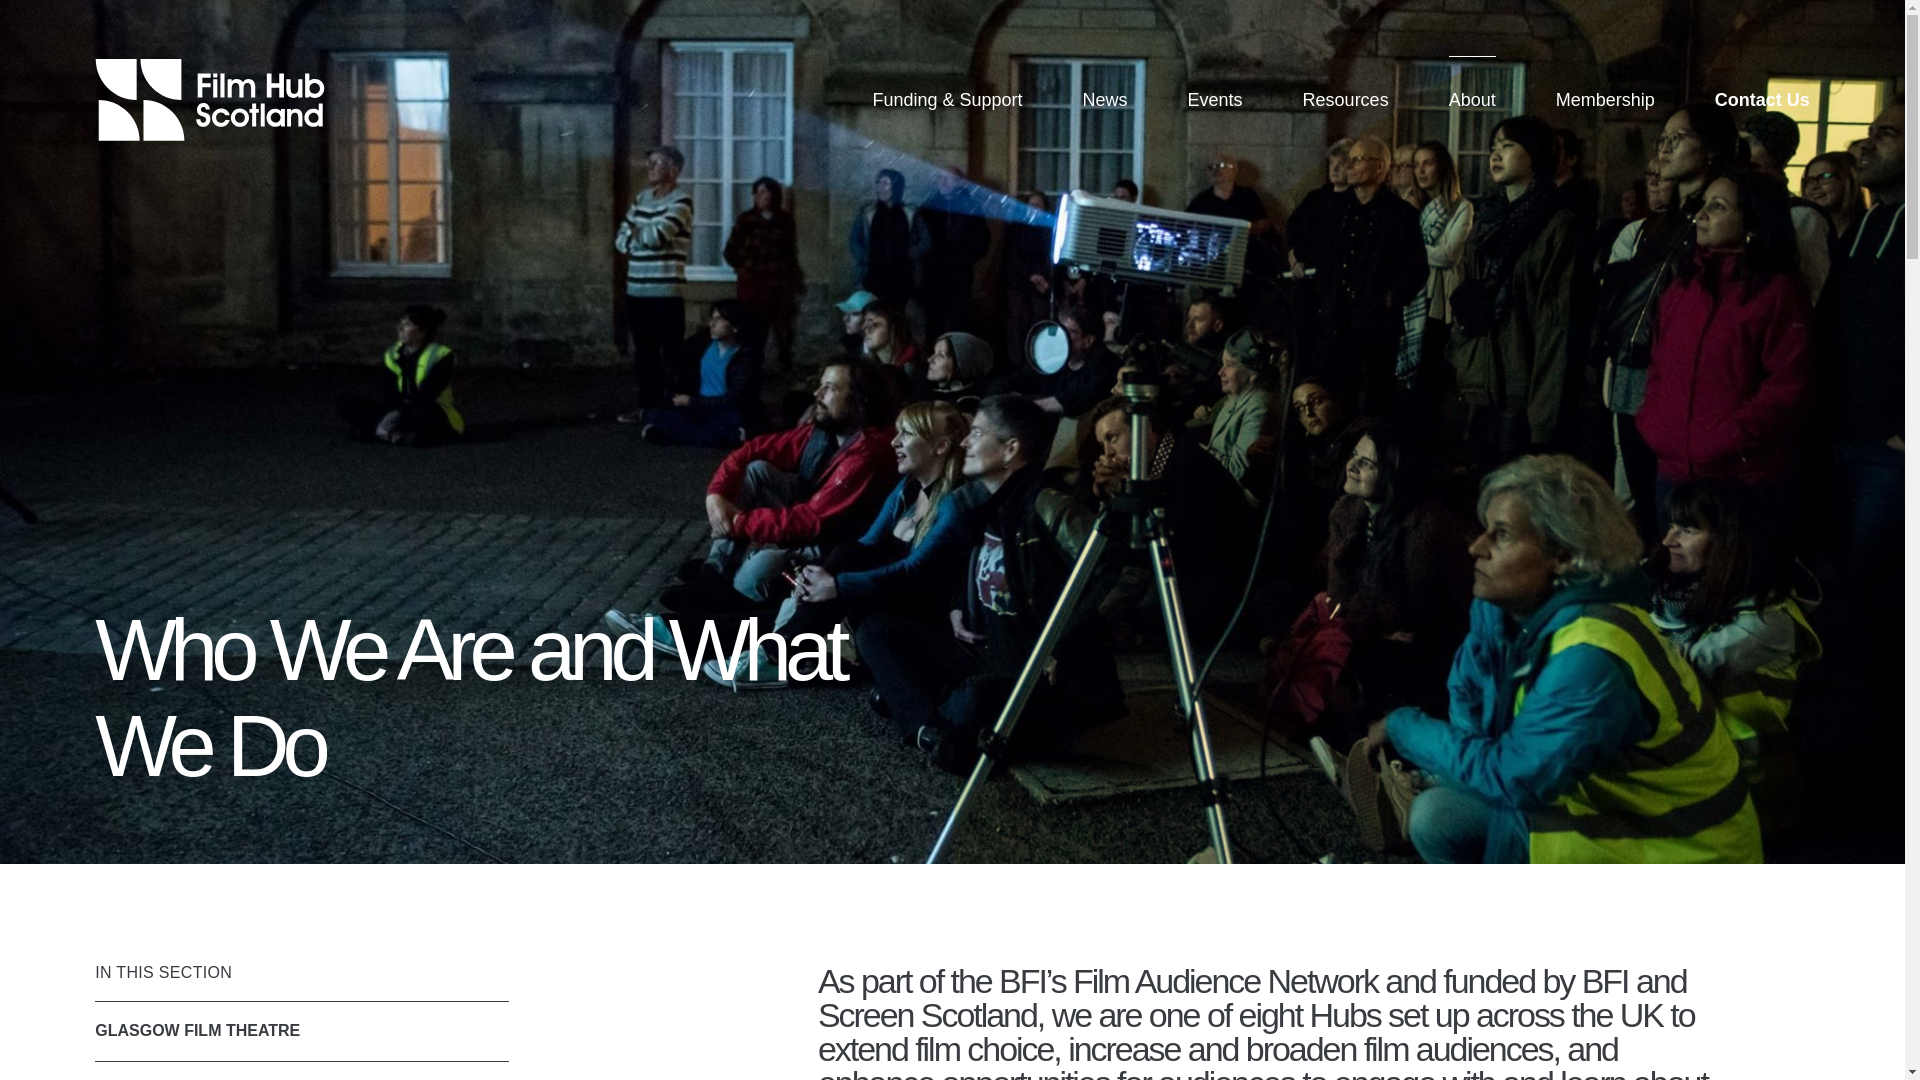 The width and height of the screenshot is (1920, 1080). What do you see at coordinates (1748, 100) in the screenshot?
I see `Contact Us` at bounding box center [1748, 100].